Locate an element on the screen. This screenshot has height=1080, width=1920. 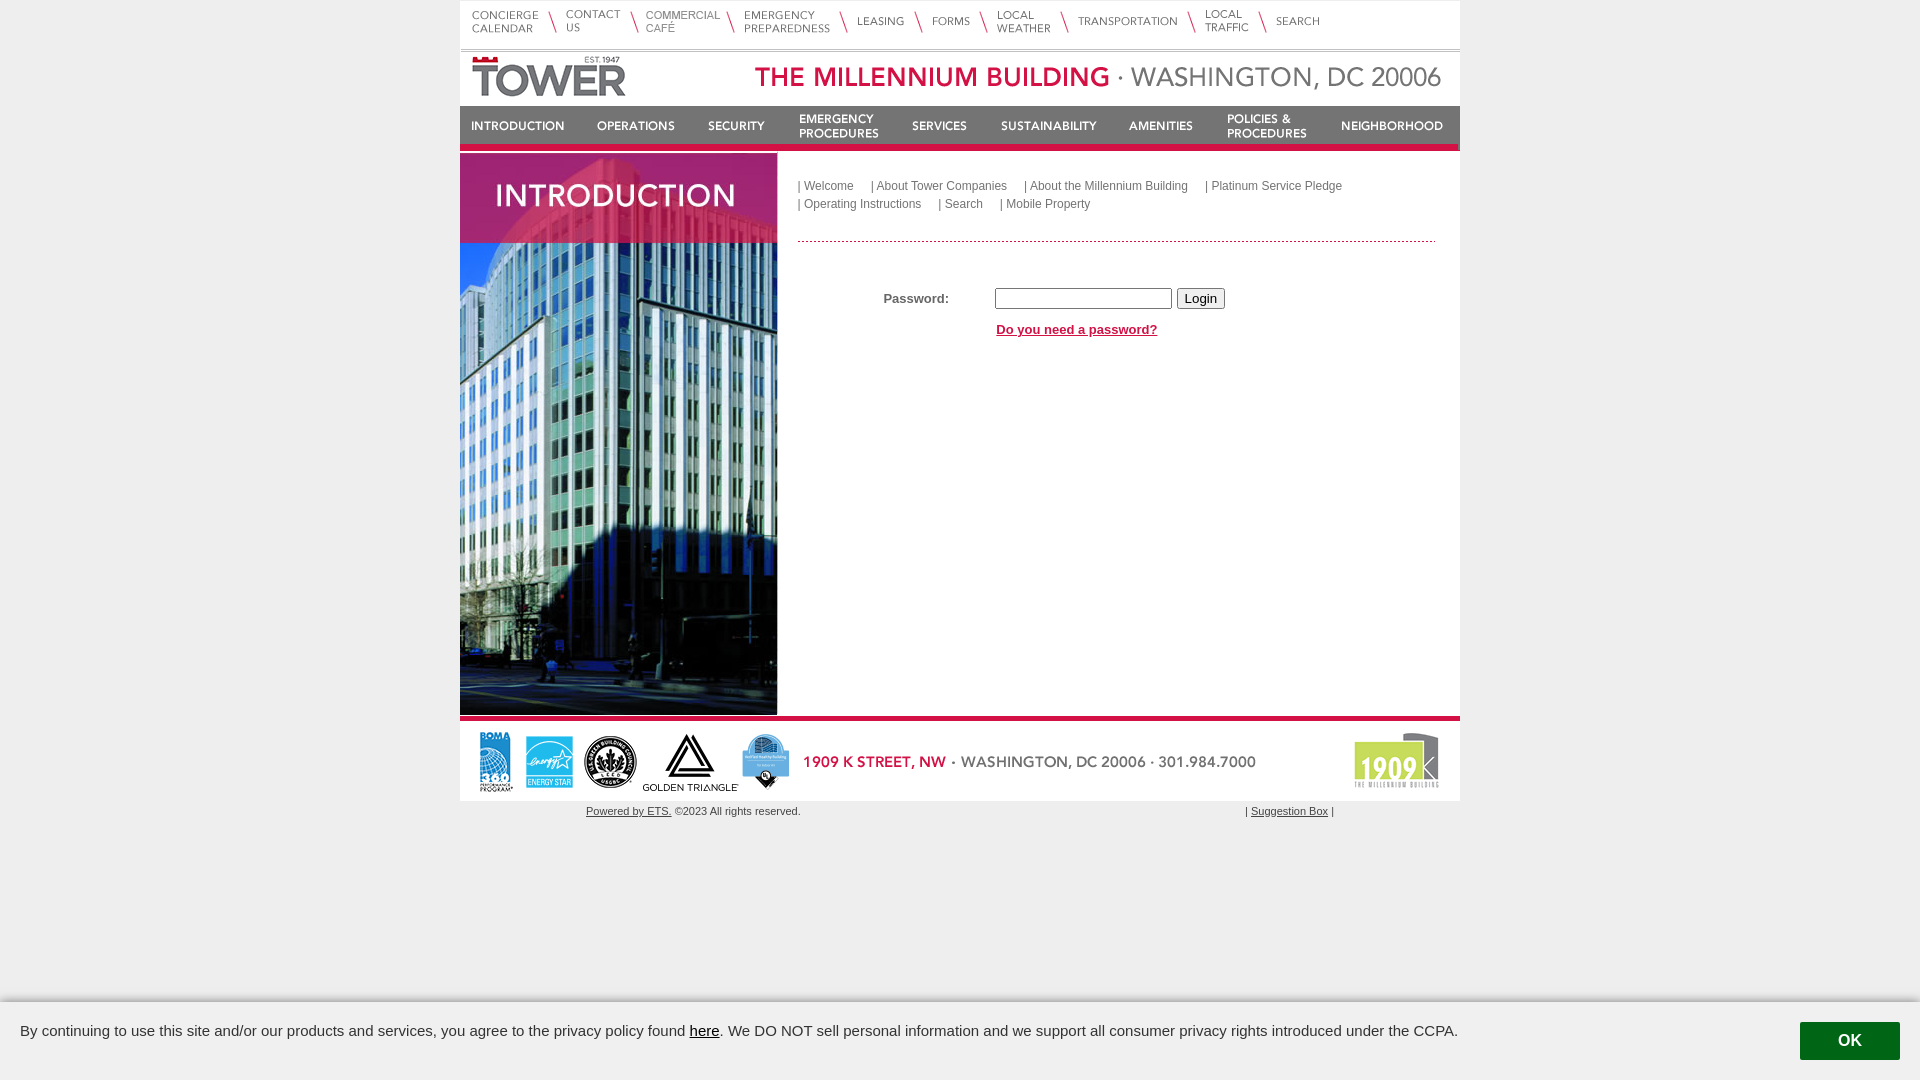
Search is located at coordinates (970, 204).